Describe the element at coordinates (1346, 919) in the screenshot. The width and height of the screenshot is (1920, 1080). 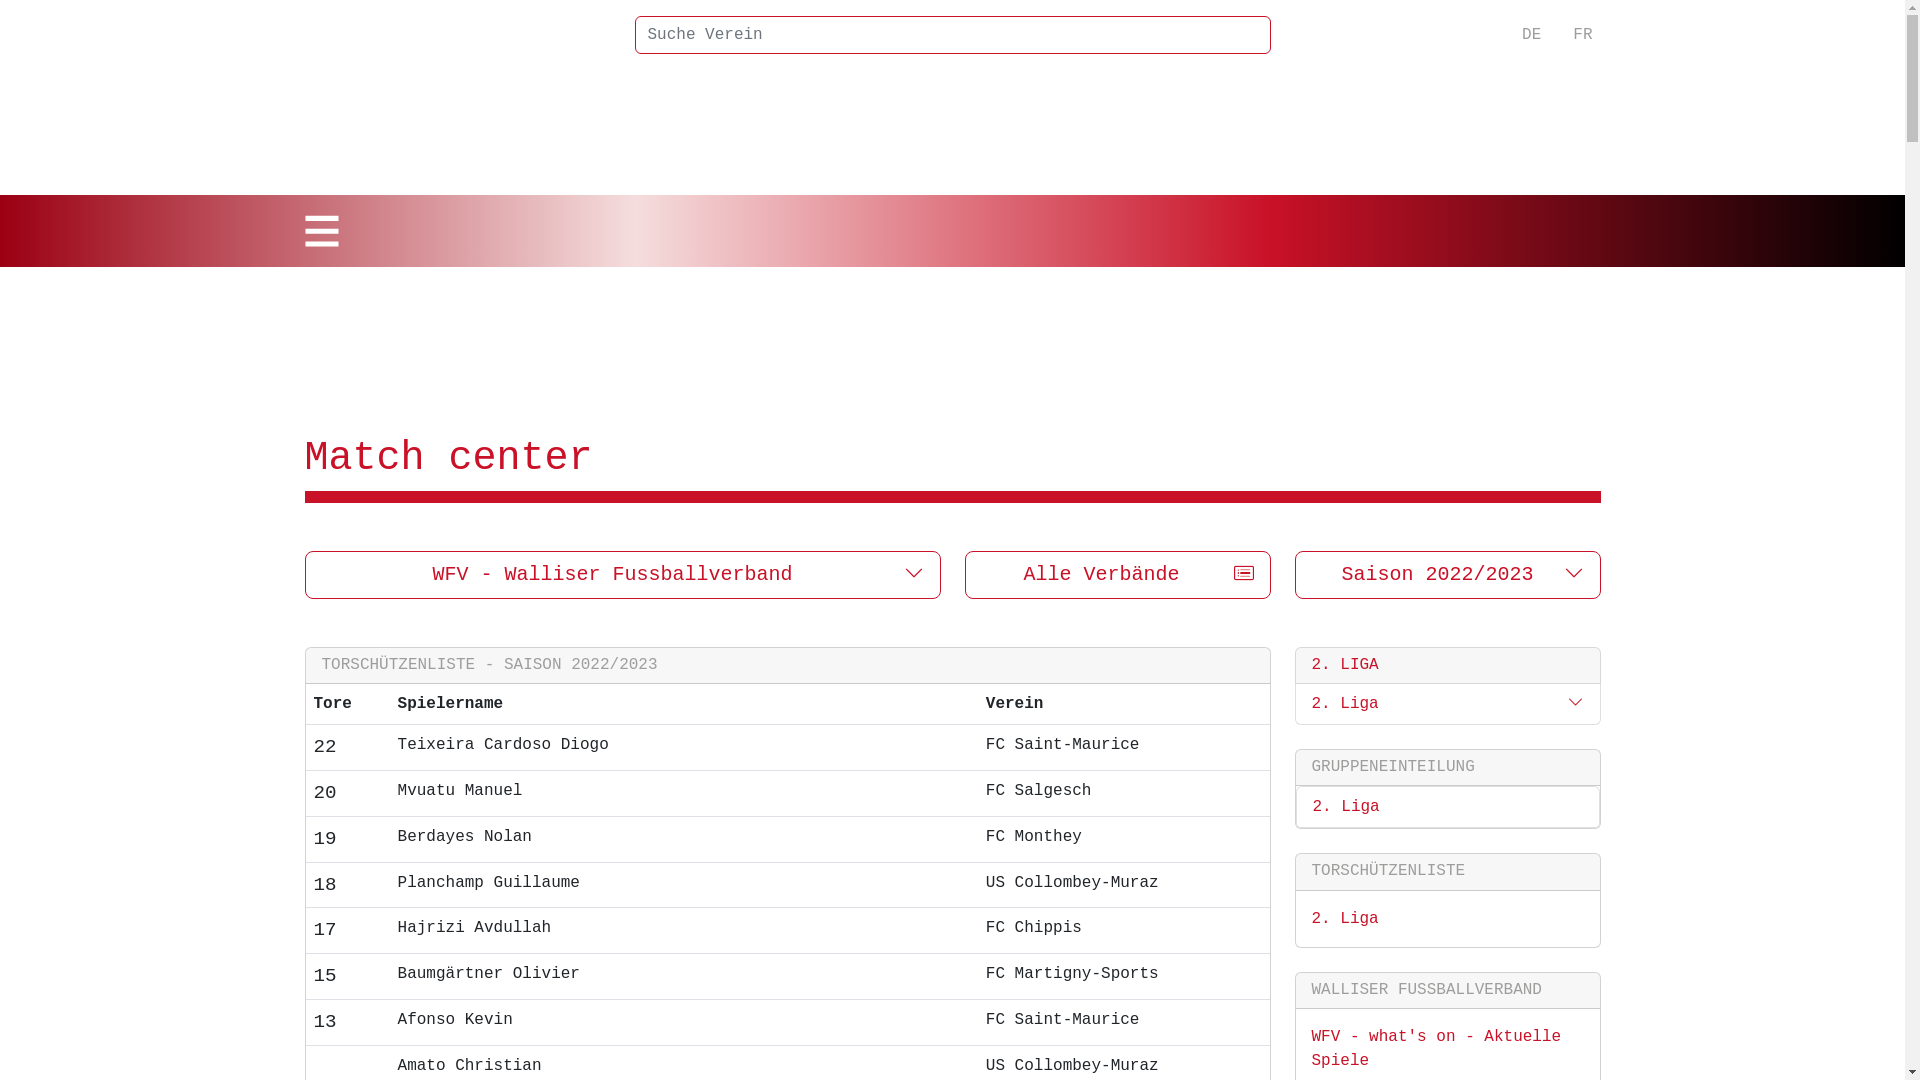
I see `2. Liga` at that location.